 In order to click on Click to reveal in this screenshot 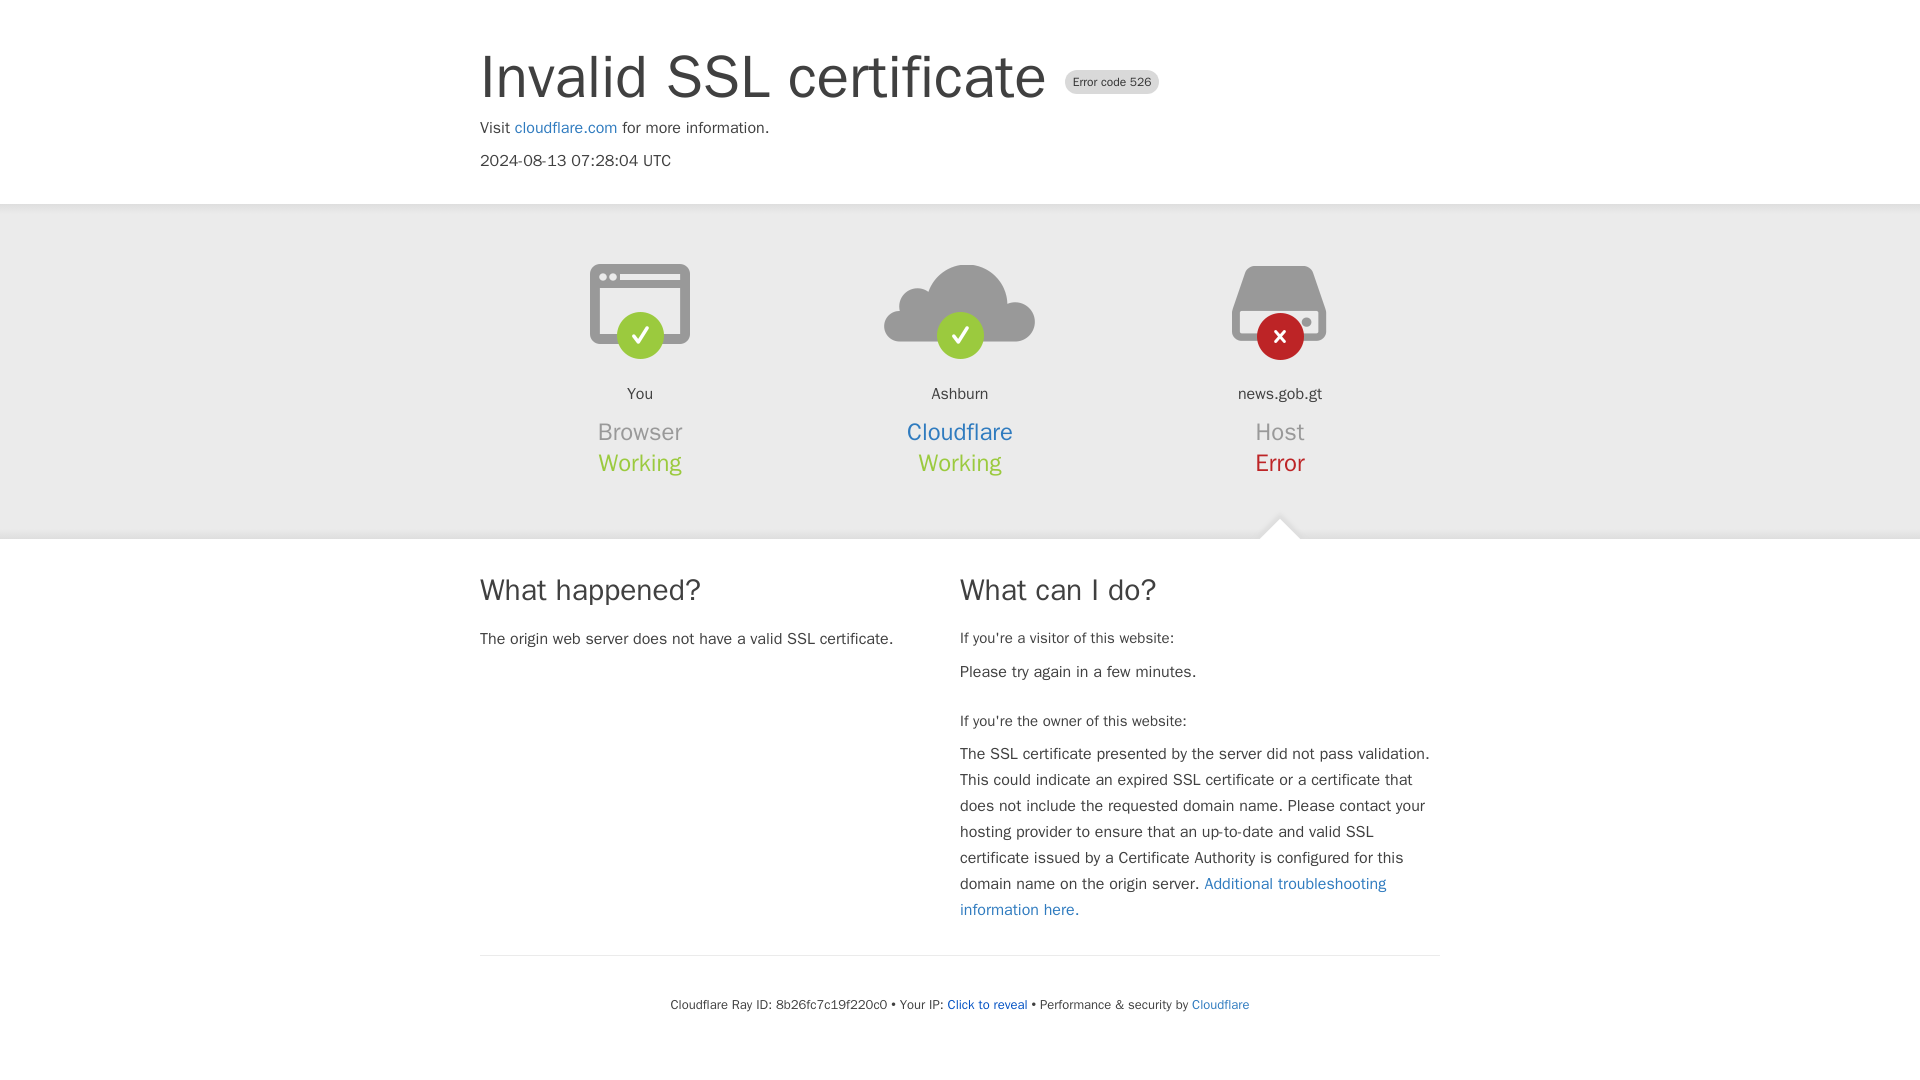, I will do `click(988, 1004)`.